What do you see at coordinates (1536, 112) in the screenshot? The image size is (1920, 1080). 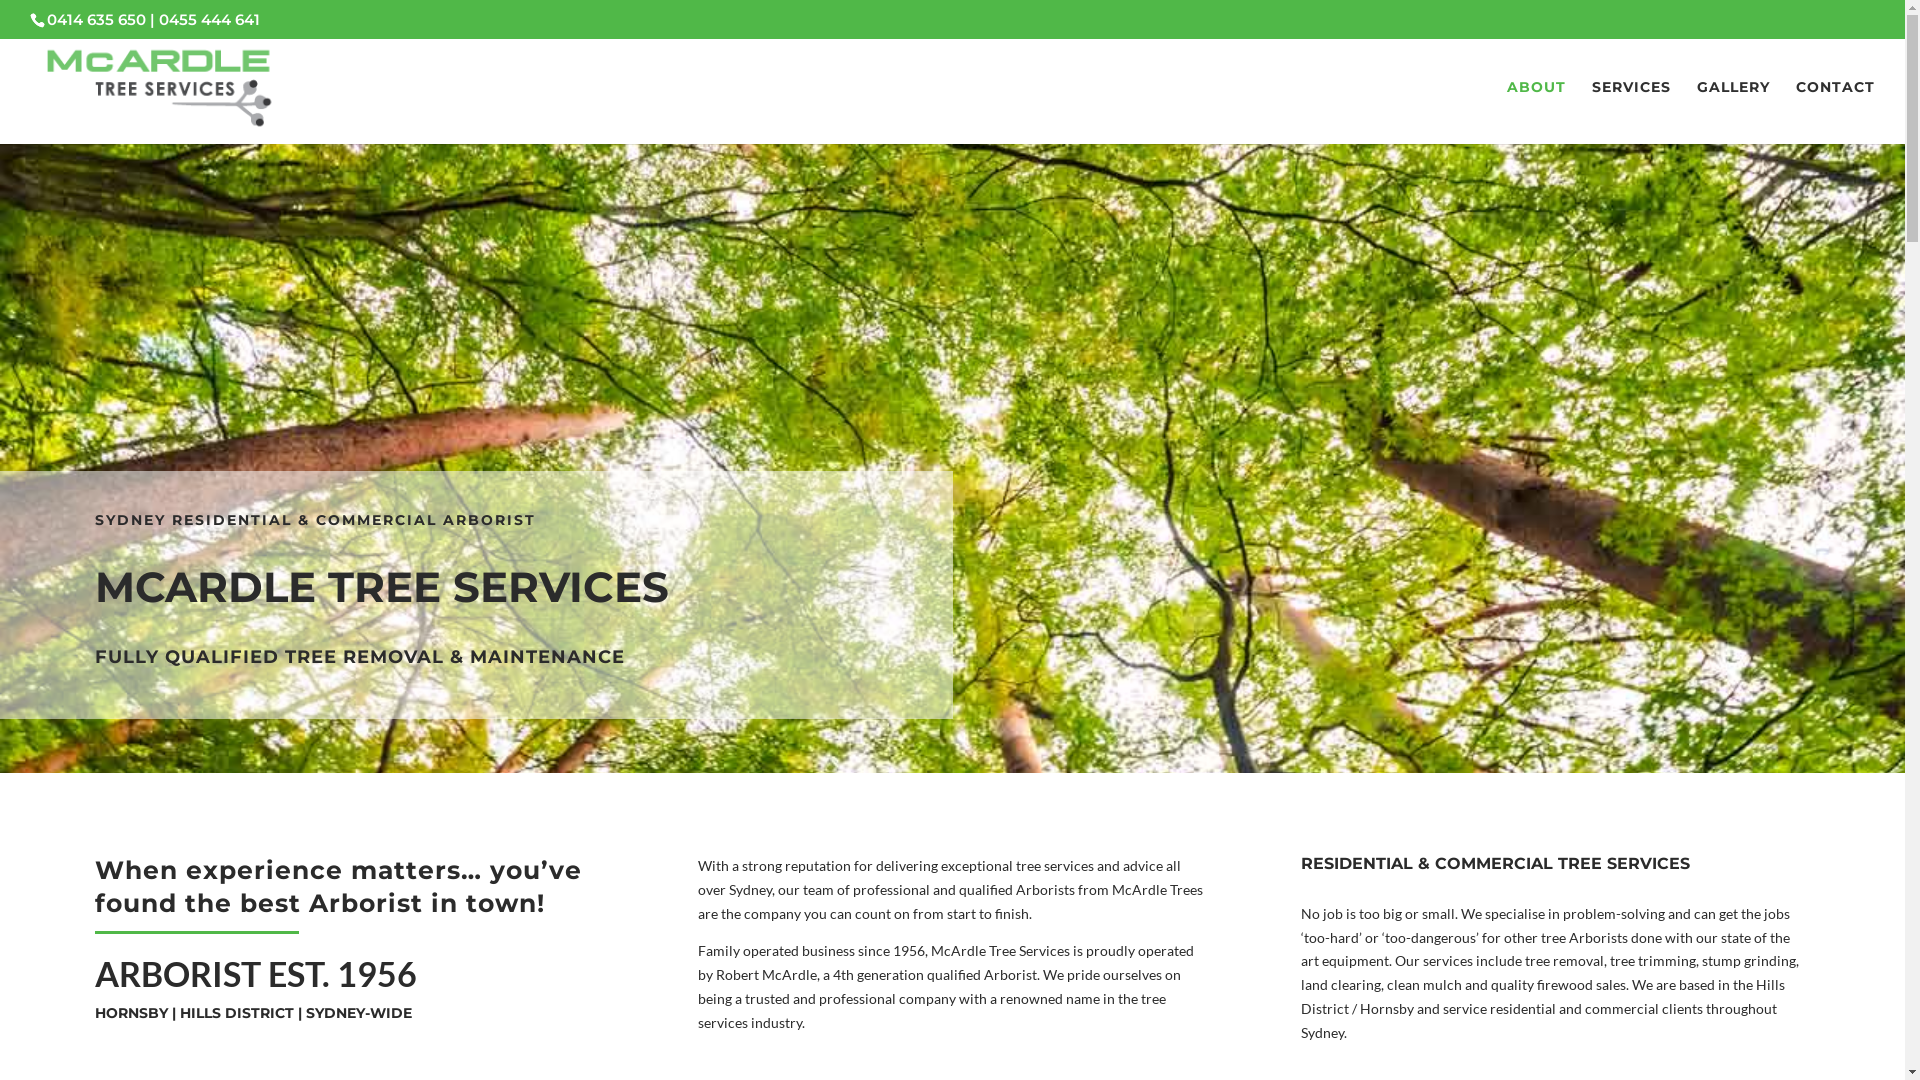 I see `ABOUT` at bounding box center [1536, 112].